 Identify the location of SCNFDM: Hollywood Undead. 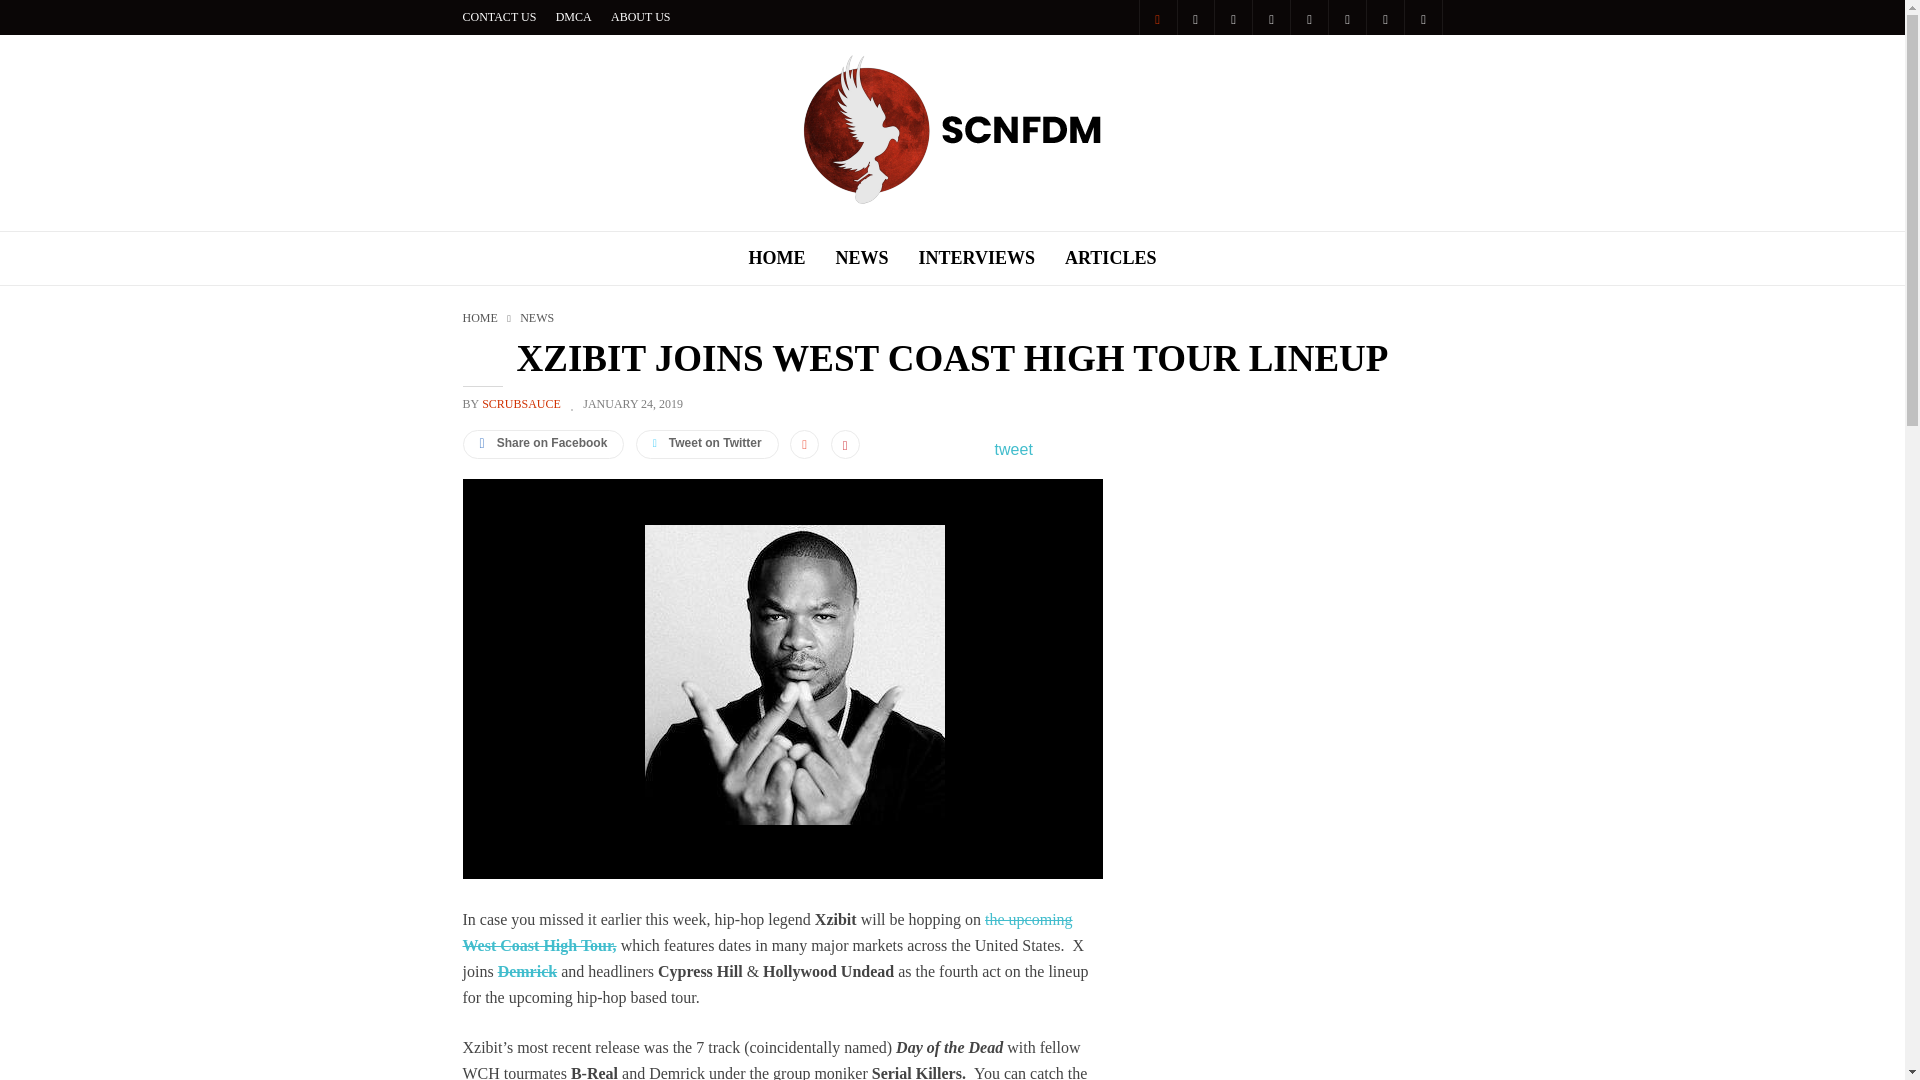
(952, 130).